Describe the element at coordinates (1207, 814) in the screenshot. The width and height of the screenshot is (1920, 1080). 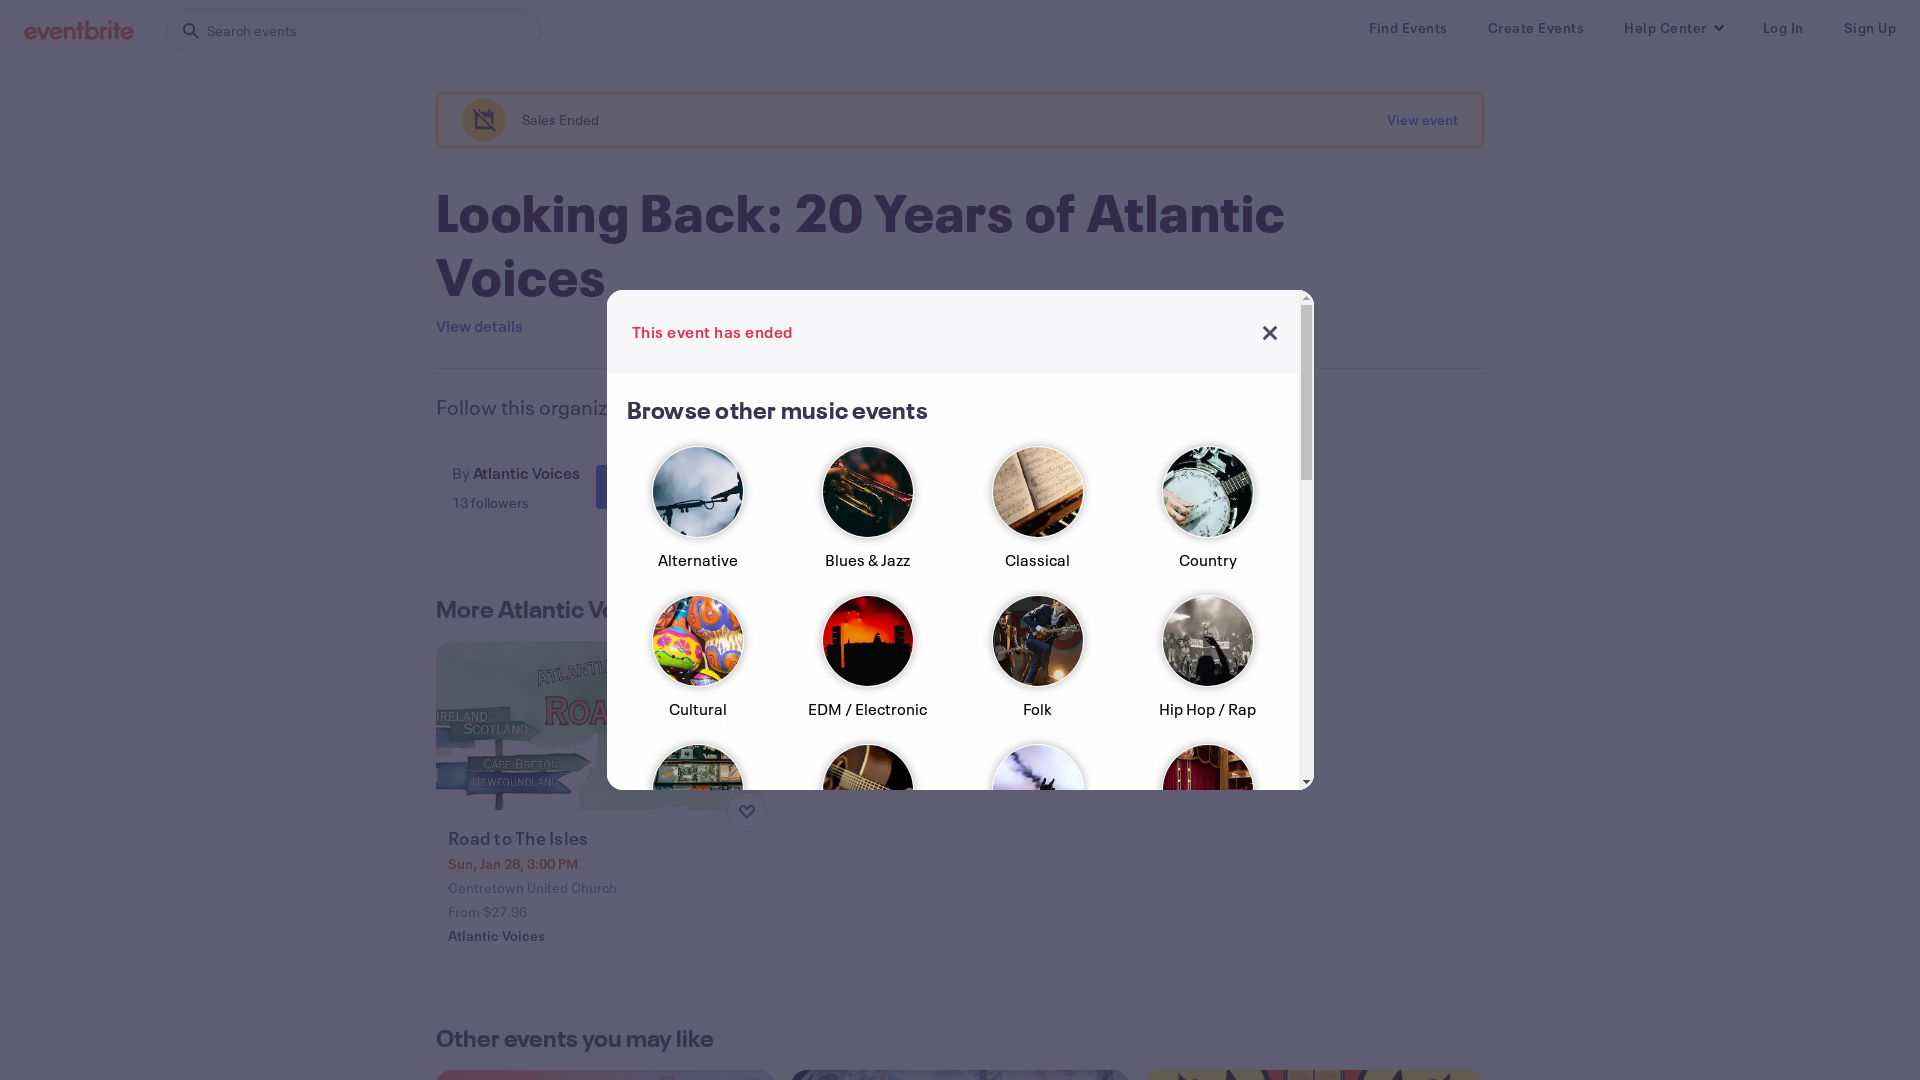
I see `Opera` at that location.